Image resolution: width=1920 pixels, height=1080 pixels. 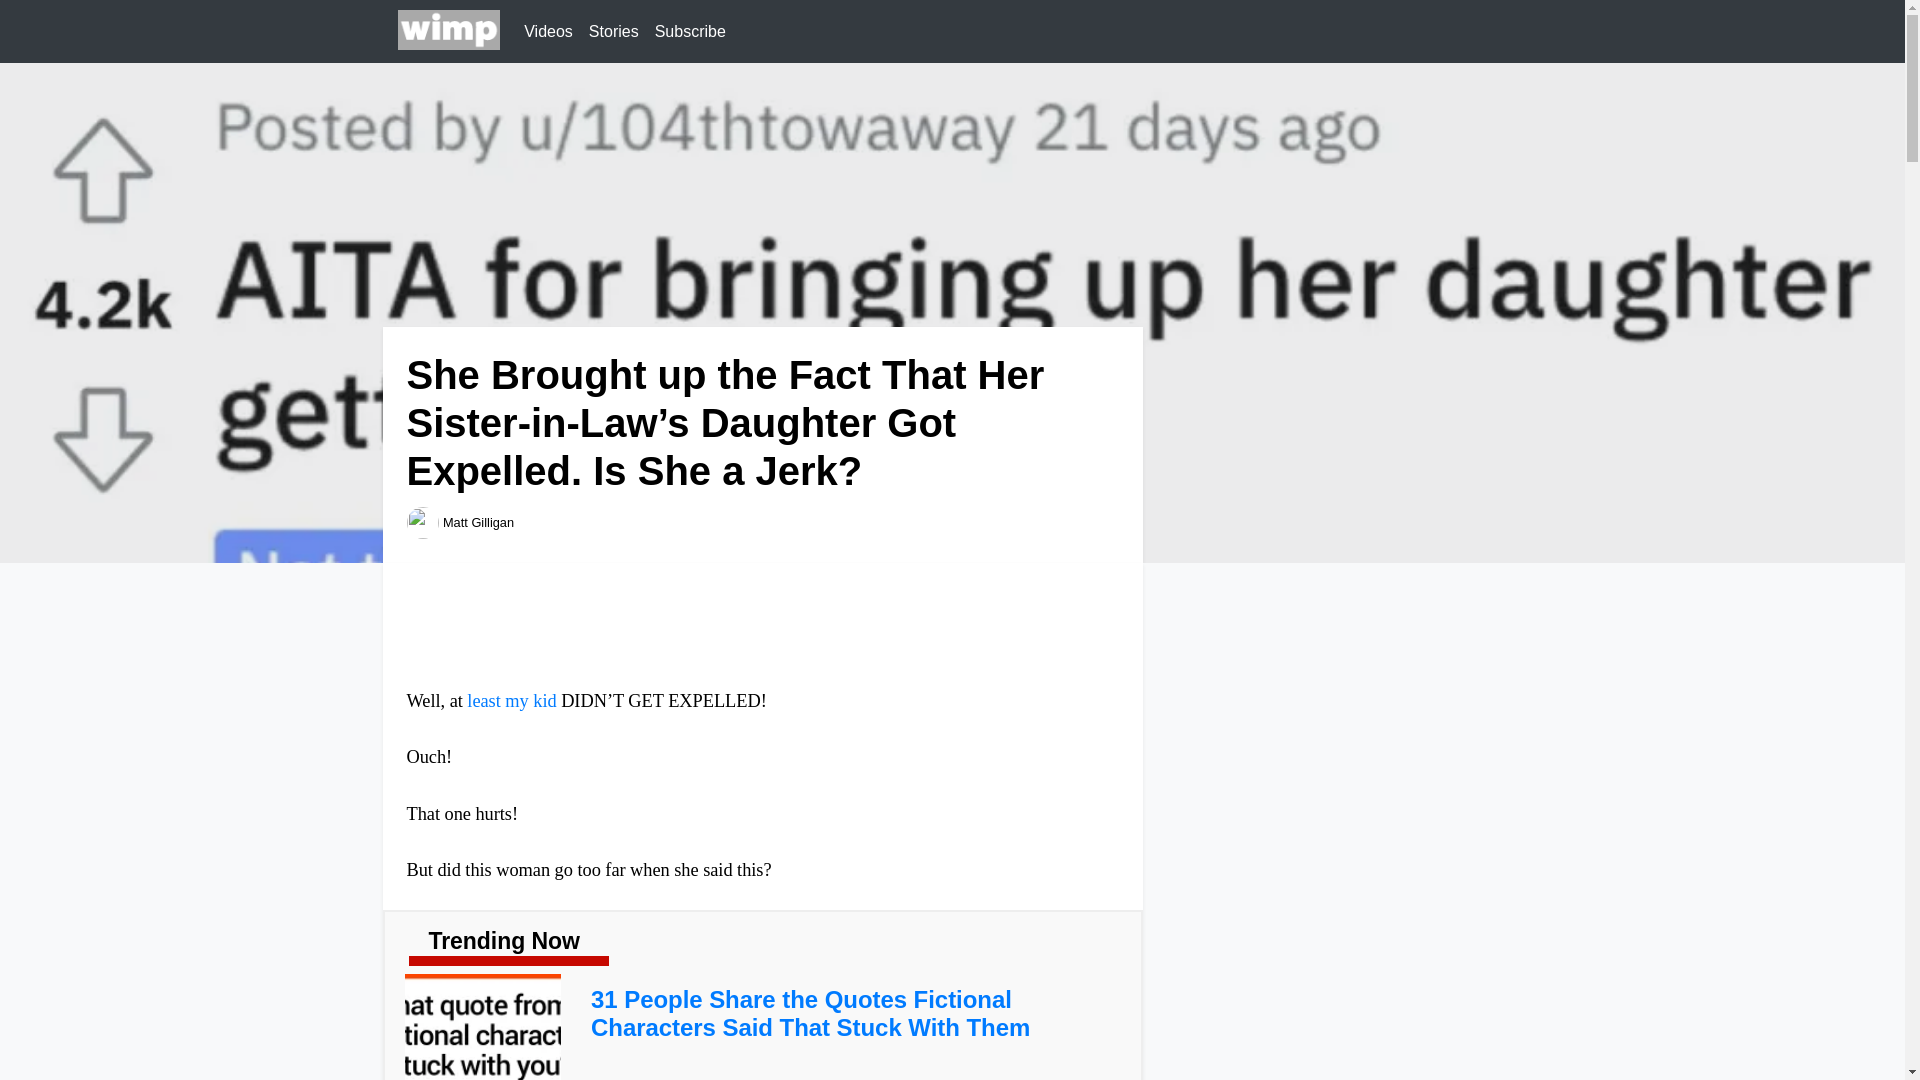 What do you see at coordinates (478, 522) in the screenshot?
I see `Matt Gilligan` at bounding box center [478, 522].